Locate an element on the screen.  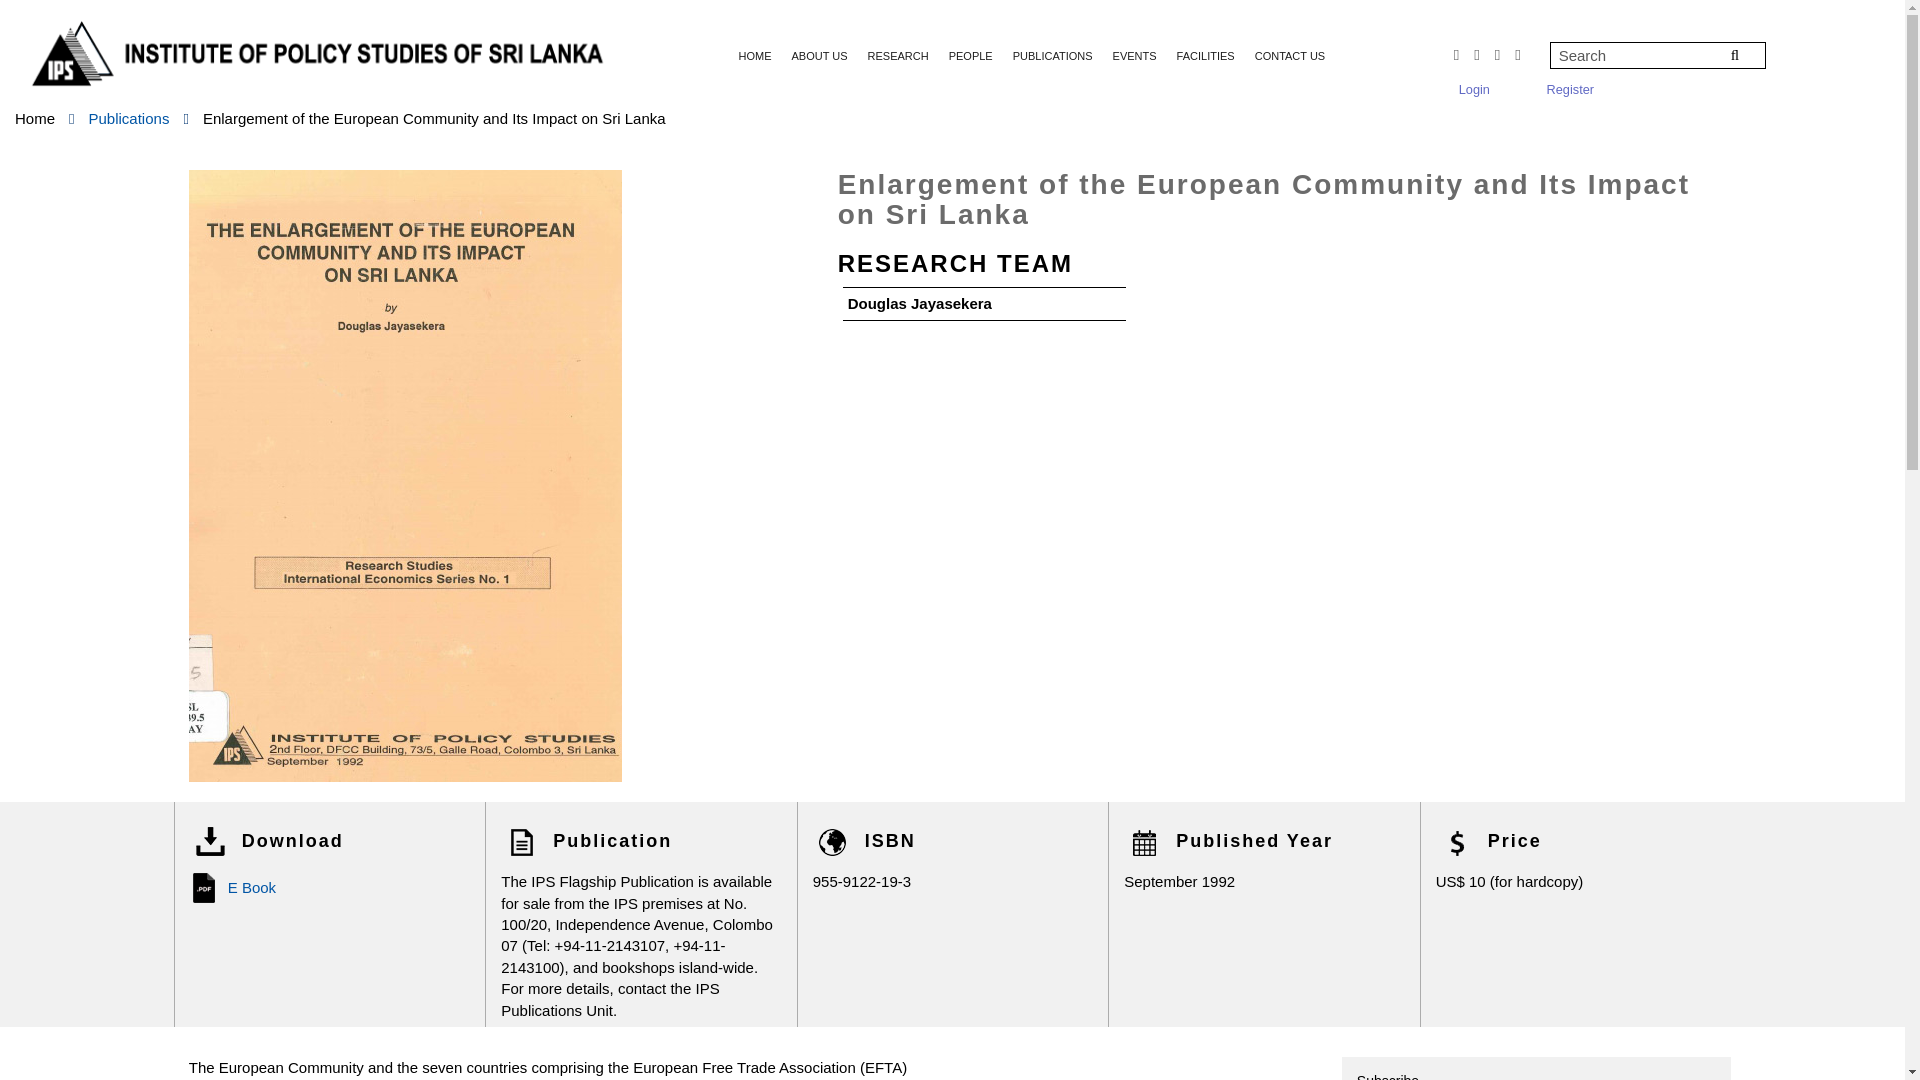
Home is located at coordinates (35, 118).